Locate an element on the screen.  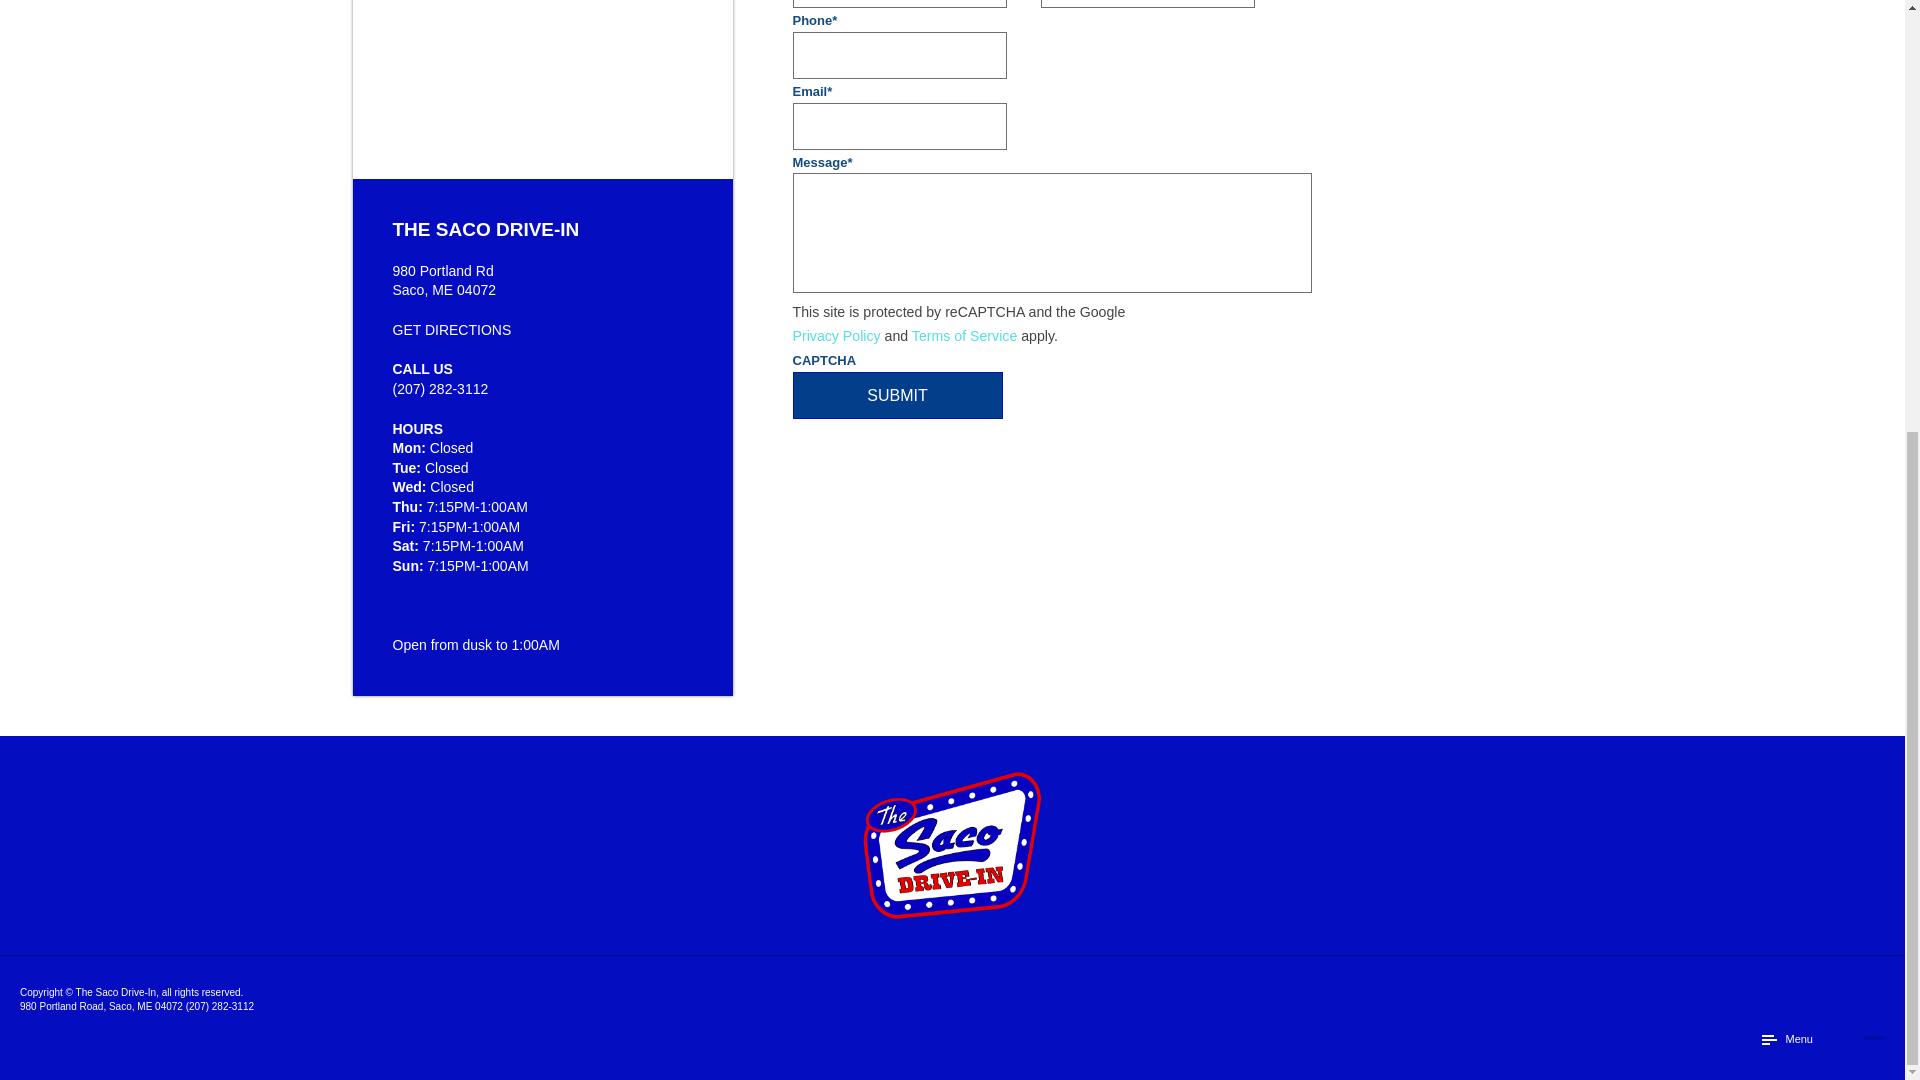
Submit is located at coordinates (896, 395).